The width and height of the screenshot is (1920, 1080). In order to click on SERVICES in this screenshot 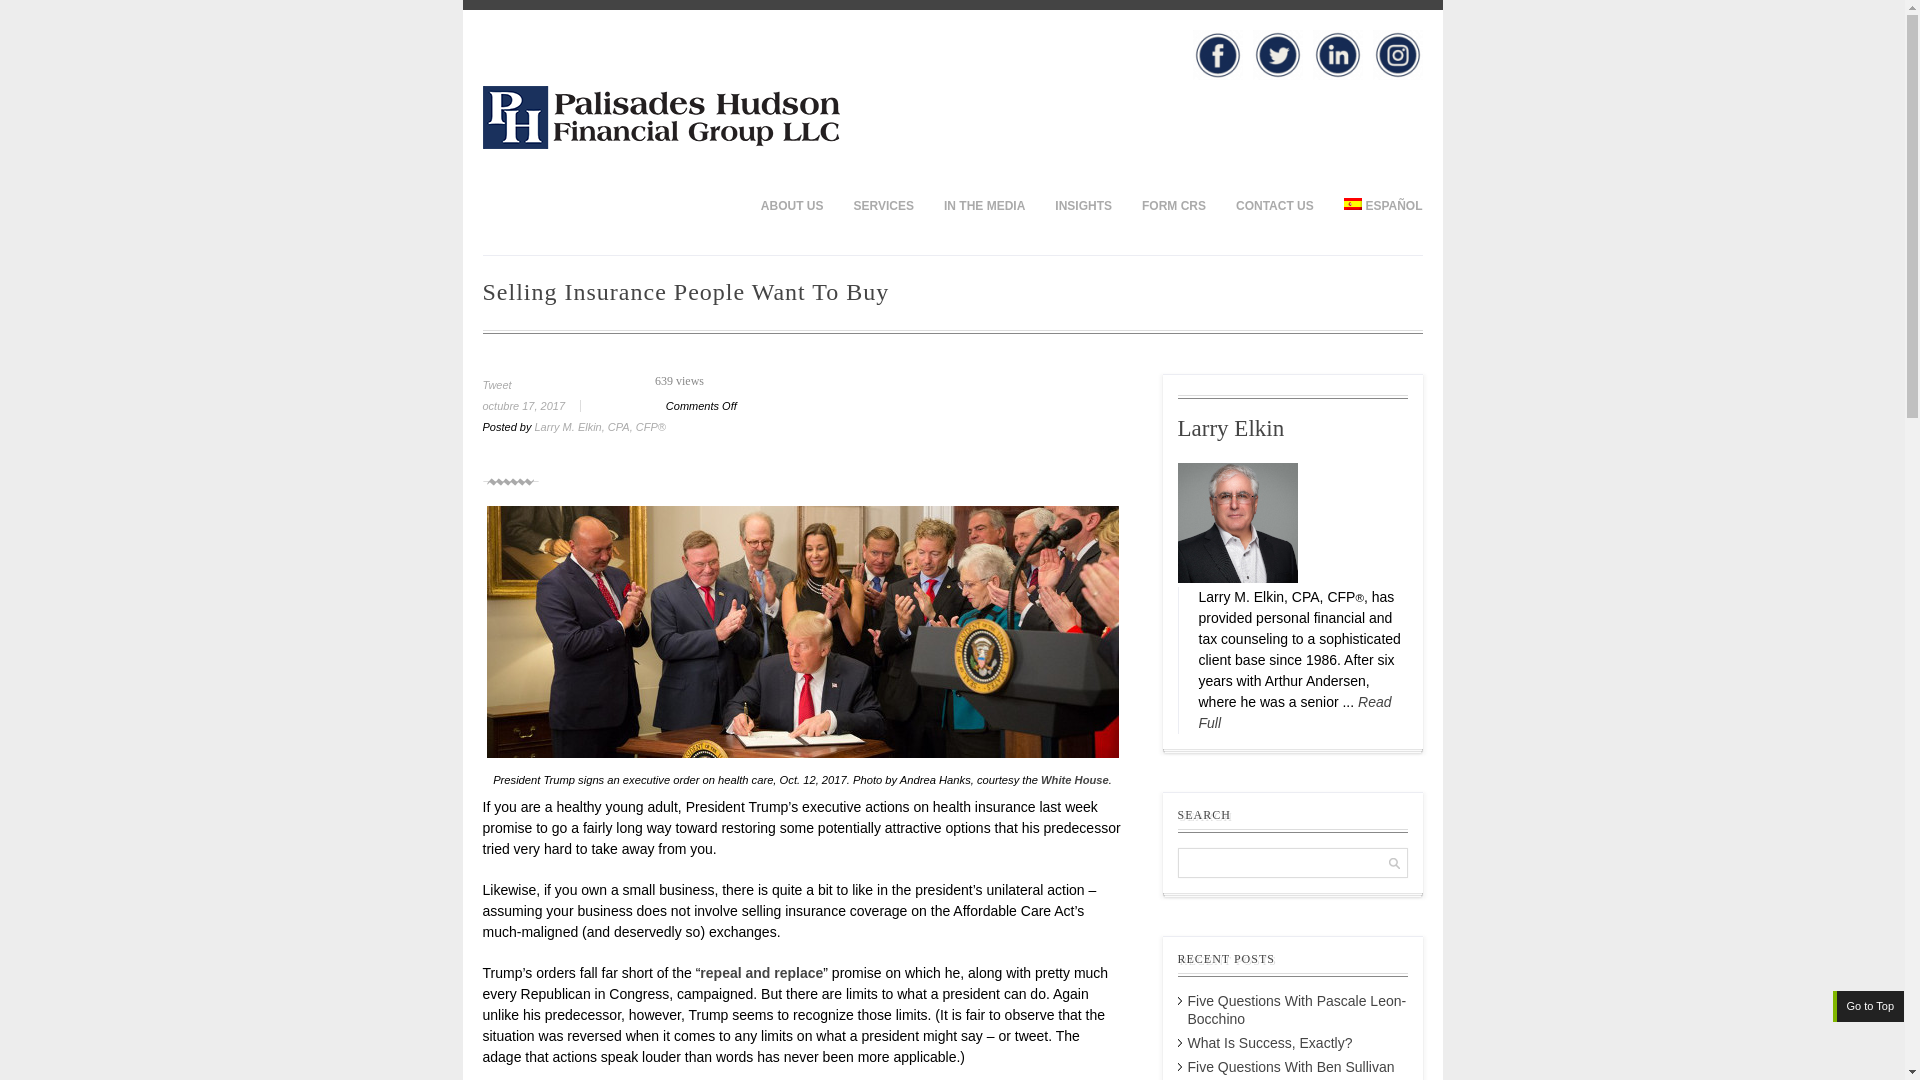, I will do `click(884, 205)`.